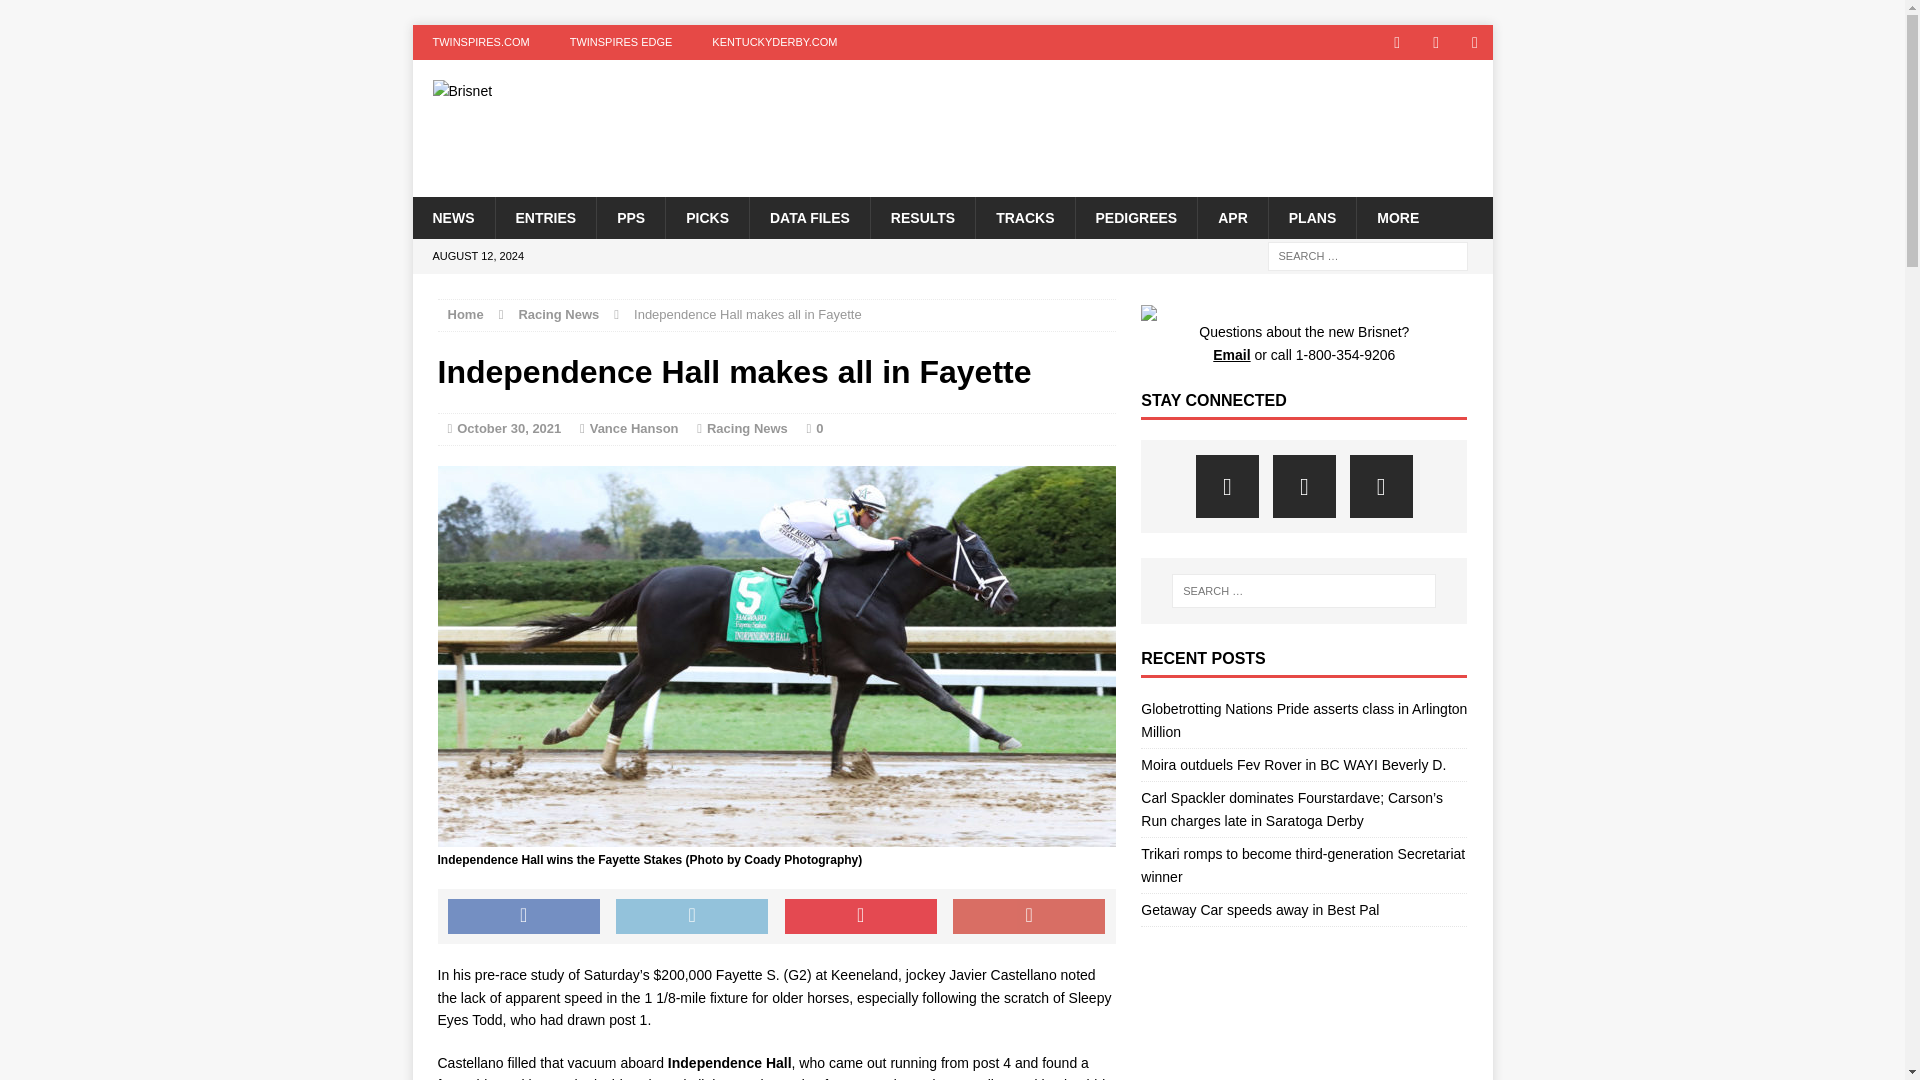 Image resolution: width=1920 pixels, height=1080 pixels. What do you see at coordinates (1311, 216) in the screenshot?
I see `PLANS` at bounding box center [1311, 216].